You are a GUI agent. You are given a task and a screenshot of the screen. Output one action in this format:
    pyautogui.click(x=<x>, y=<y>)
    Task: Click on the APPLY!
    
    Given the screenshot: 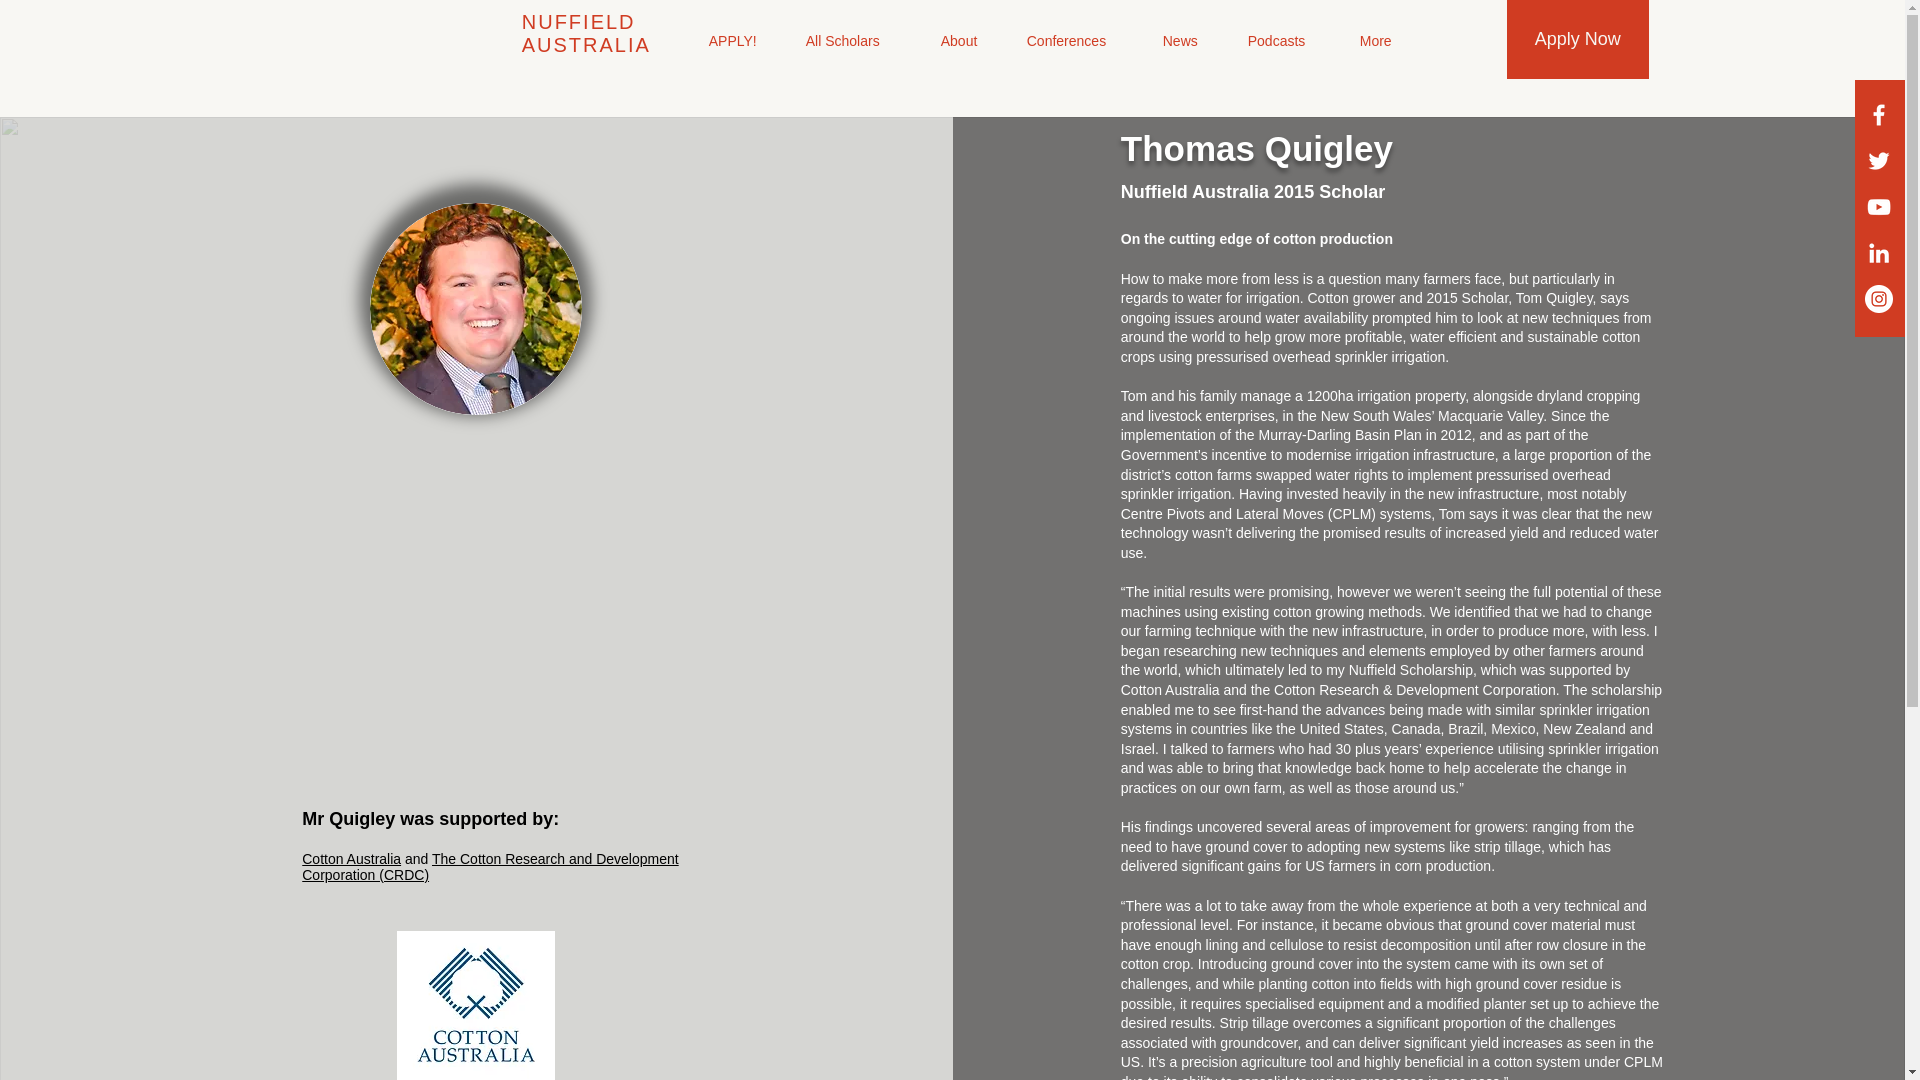 What is the action you would take?
    pyautogui.click(x=956, y=38)
    